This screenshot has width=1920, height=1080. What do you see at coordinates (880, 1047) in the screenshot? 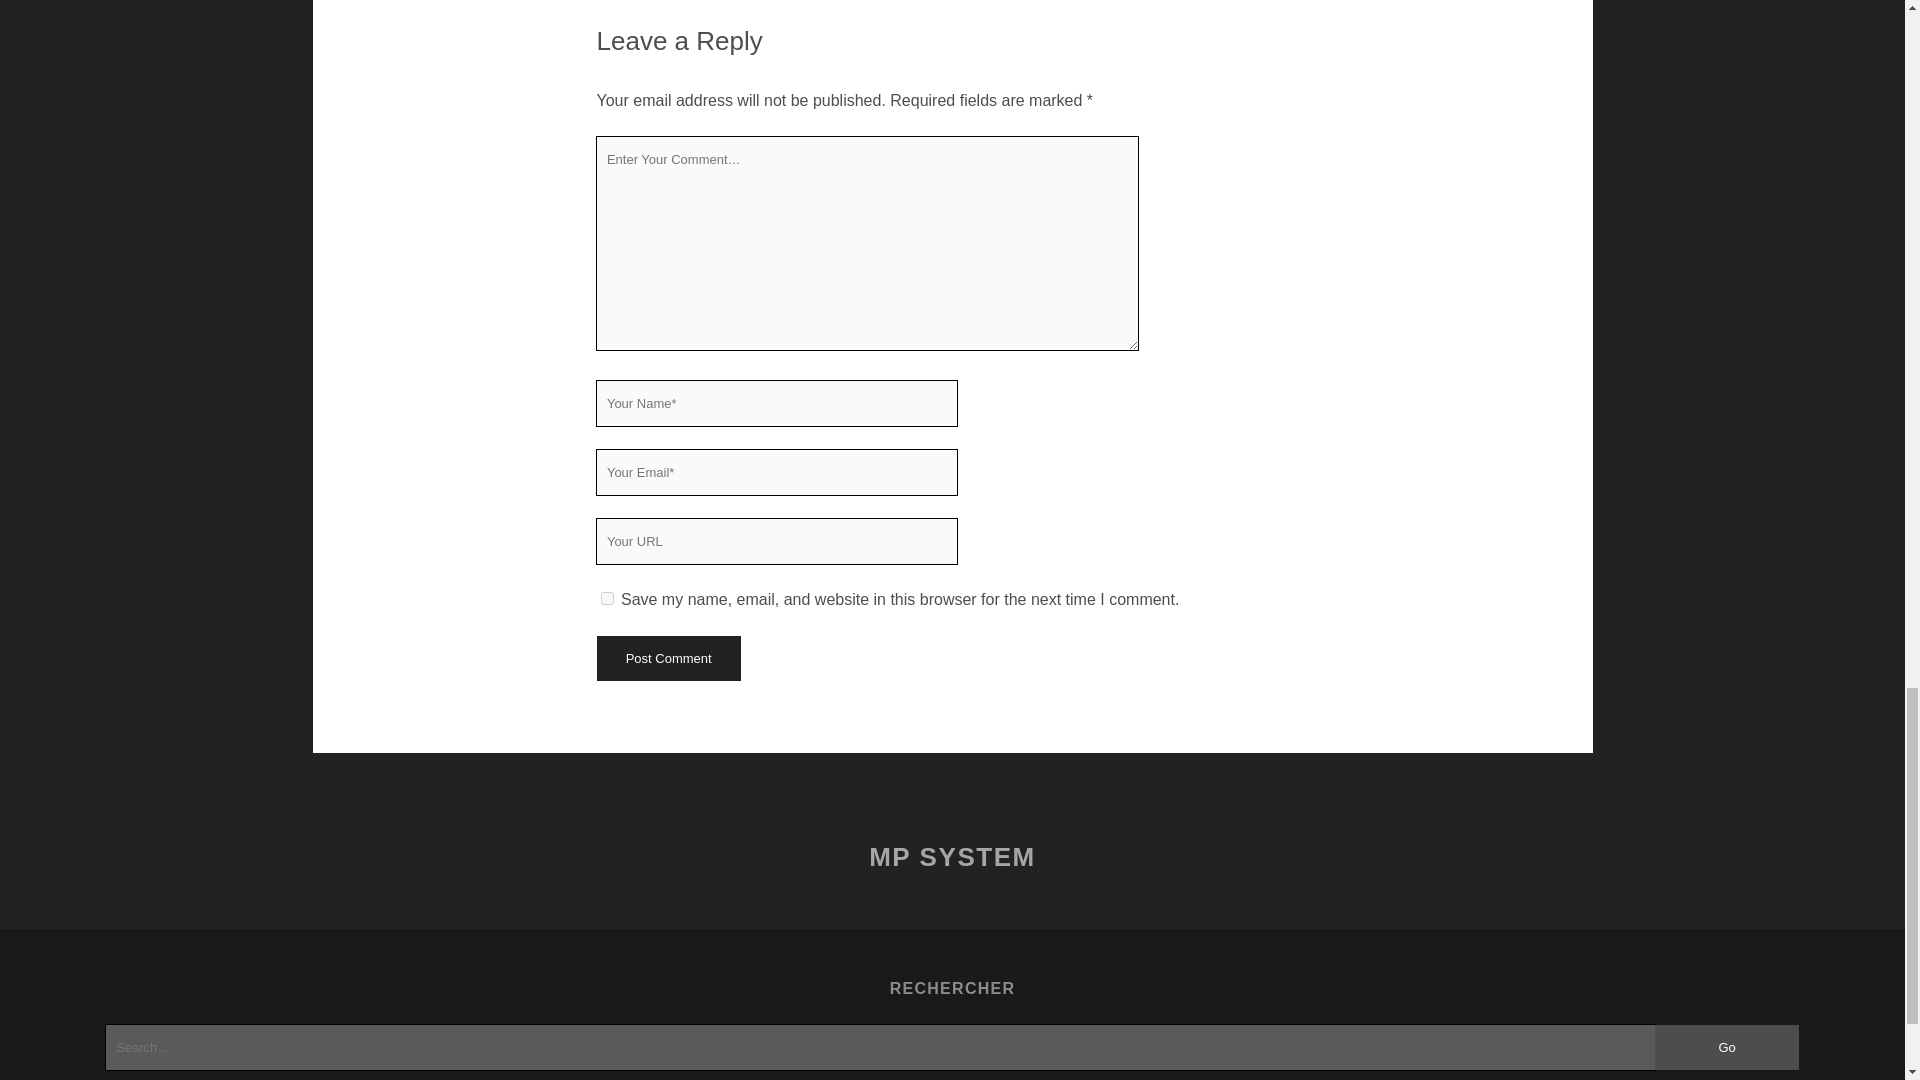
I see `Search for:` at bounding box center [880, 1047].